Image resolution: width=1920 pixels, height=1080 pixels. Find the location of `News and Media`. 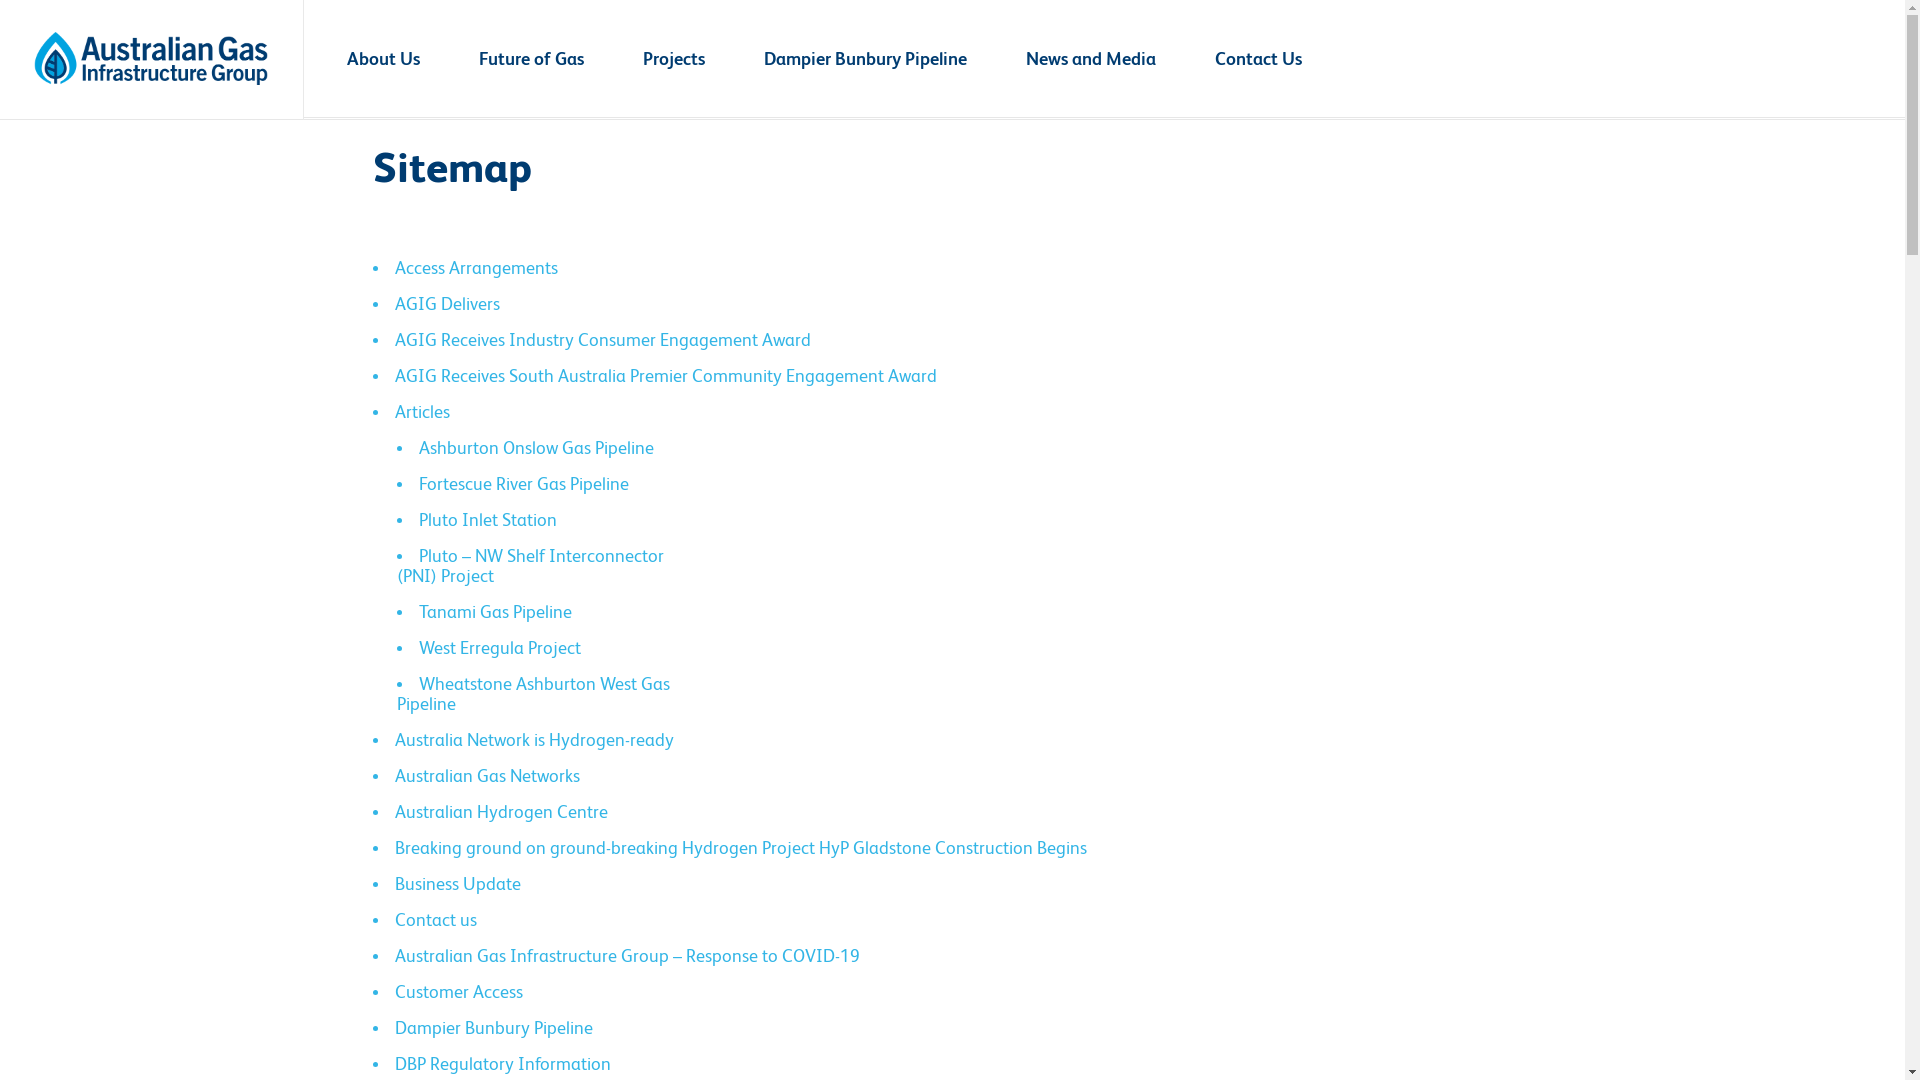

News and Media is located at coordinates (1091, 59).